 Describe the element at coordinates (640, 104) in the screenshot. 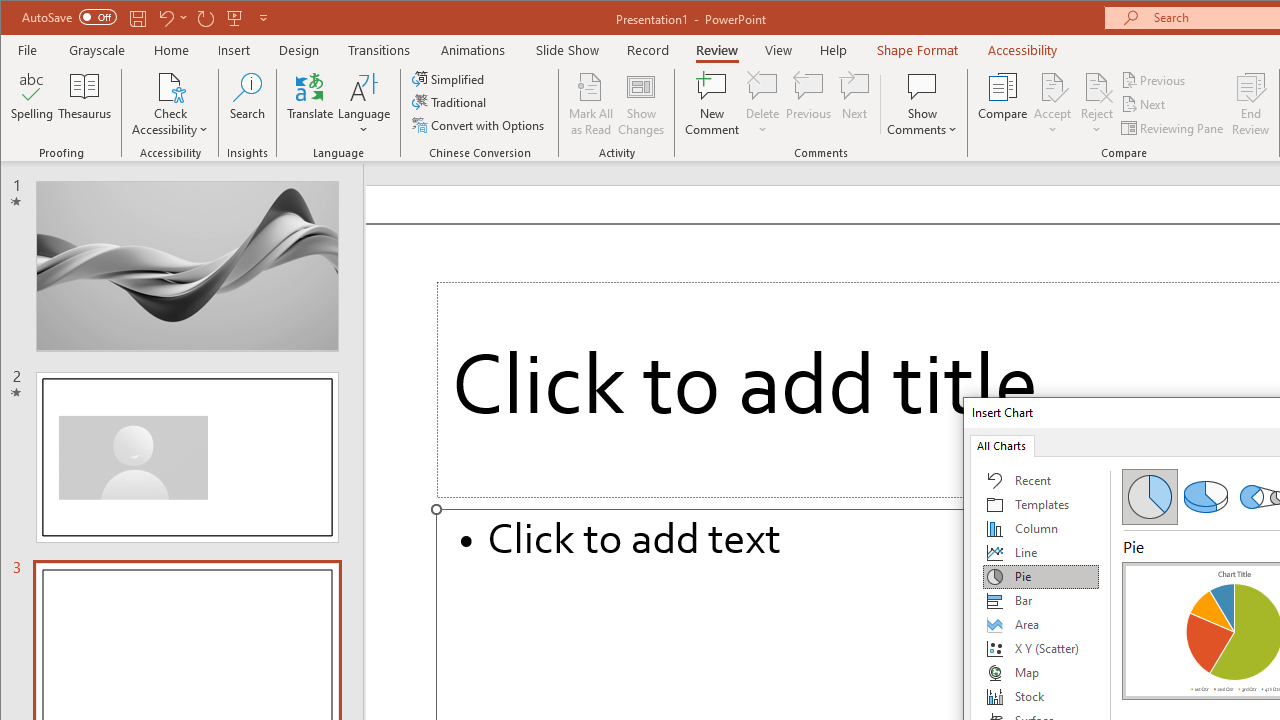

I see `Show Changes` at that location.